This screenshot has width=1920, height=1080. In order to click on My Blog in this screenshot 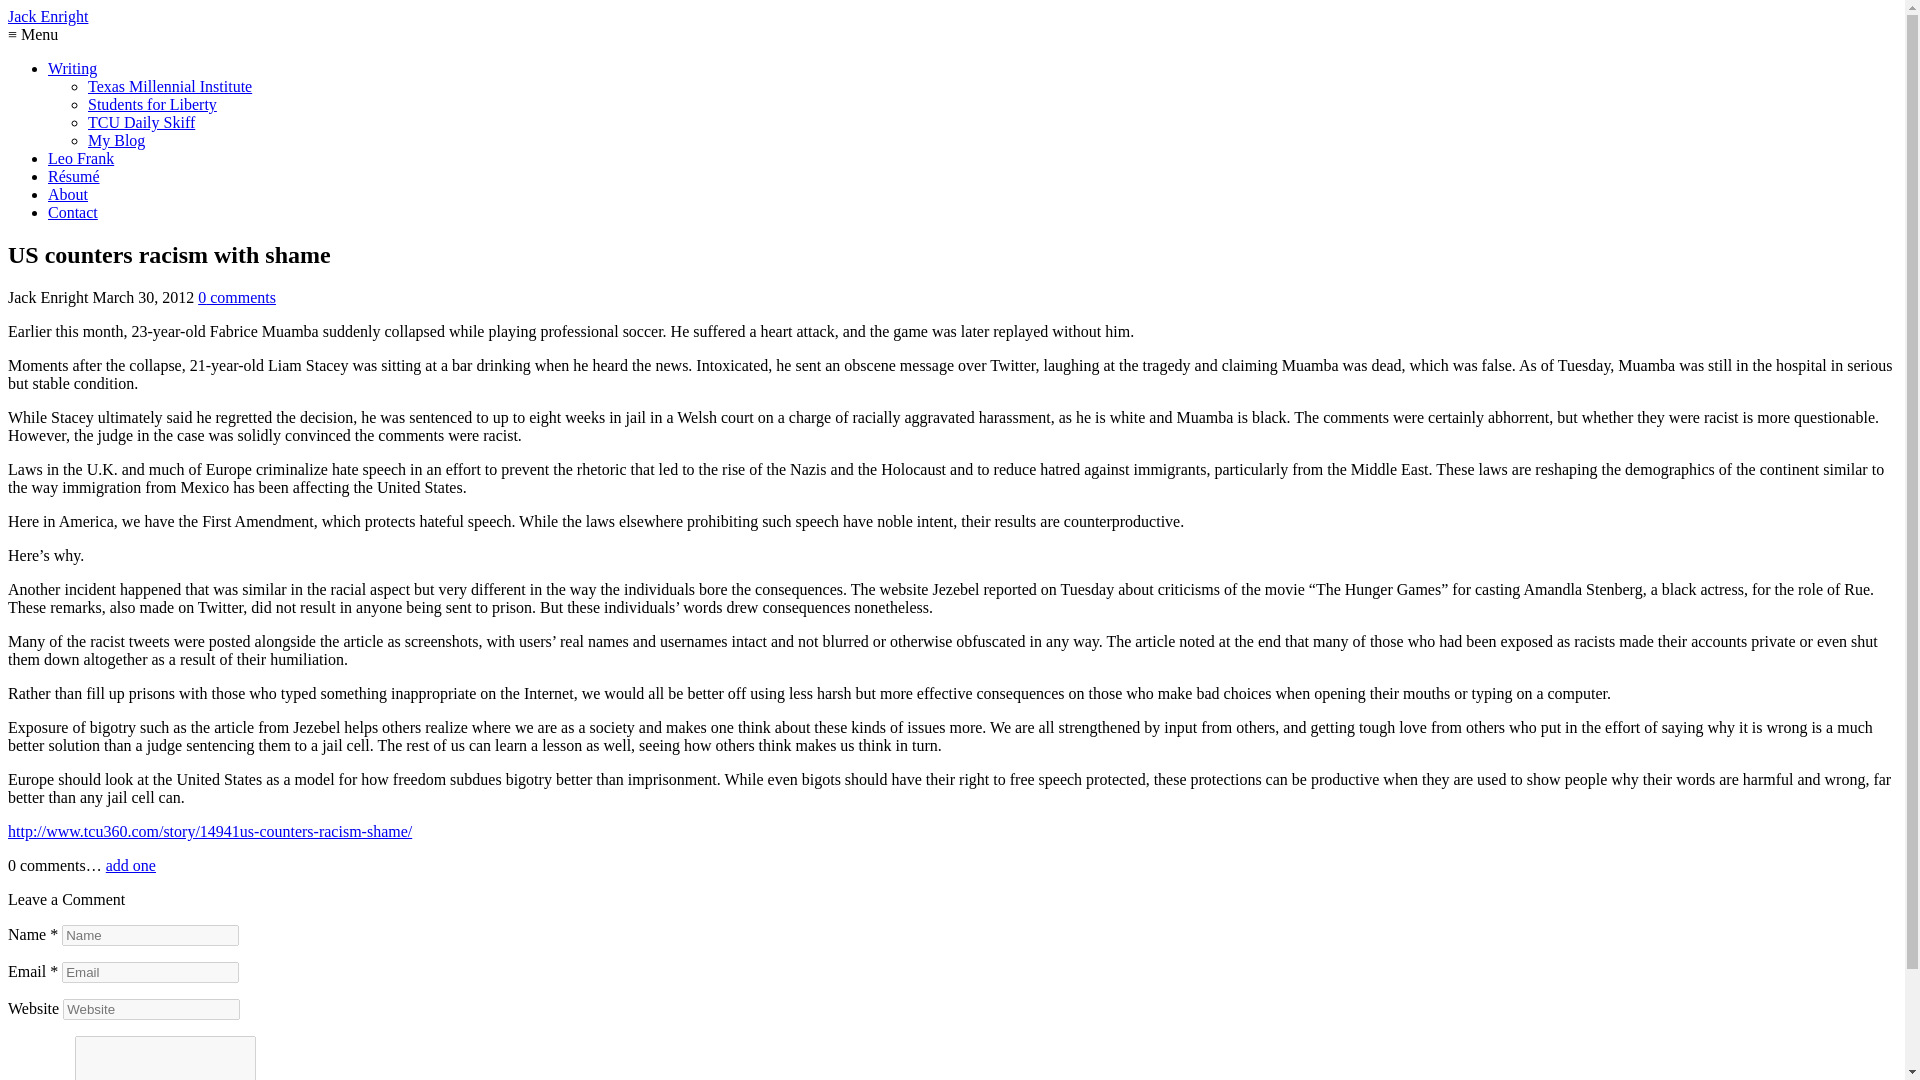, I will do `click(116, 140)`.